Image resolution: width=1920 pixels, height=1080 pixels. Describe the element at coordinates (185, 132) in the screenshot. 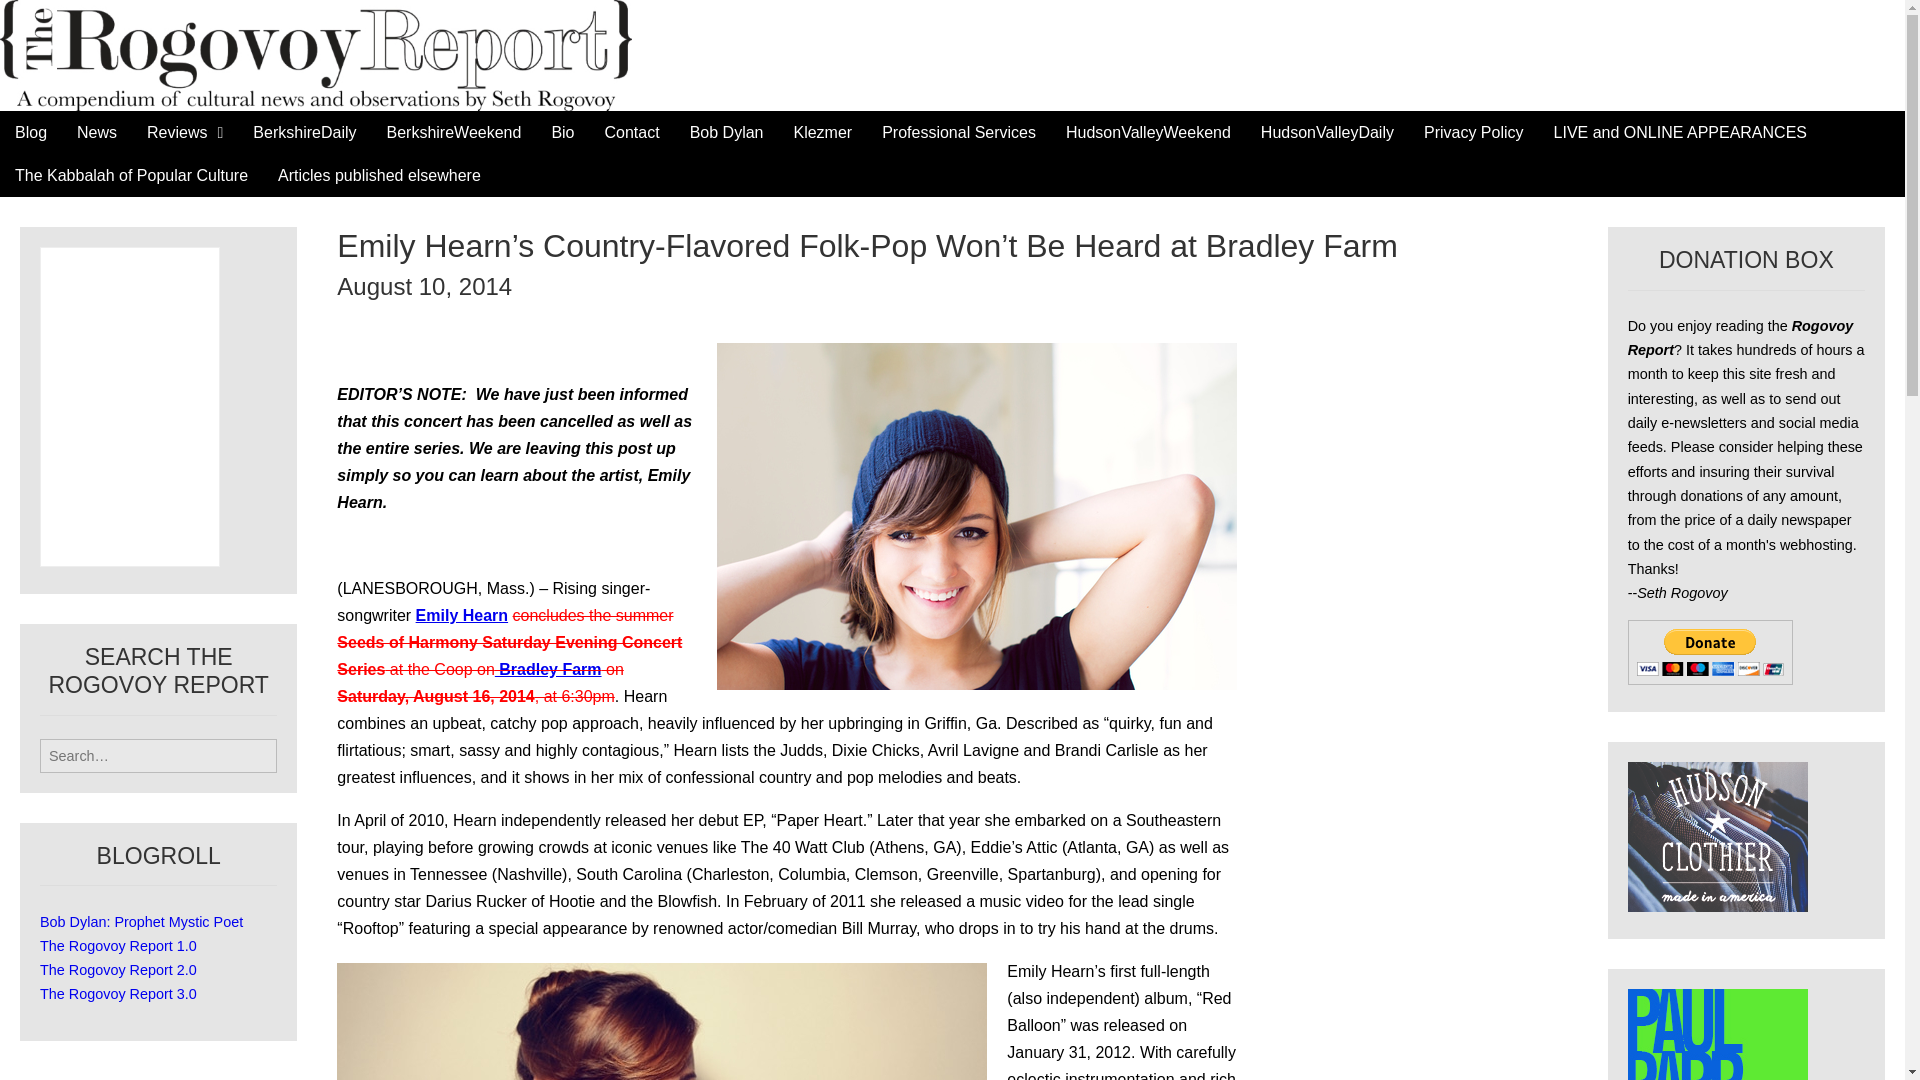

I see `Reviews` at that location.